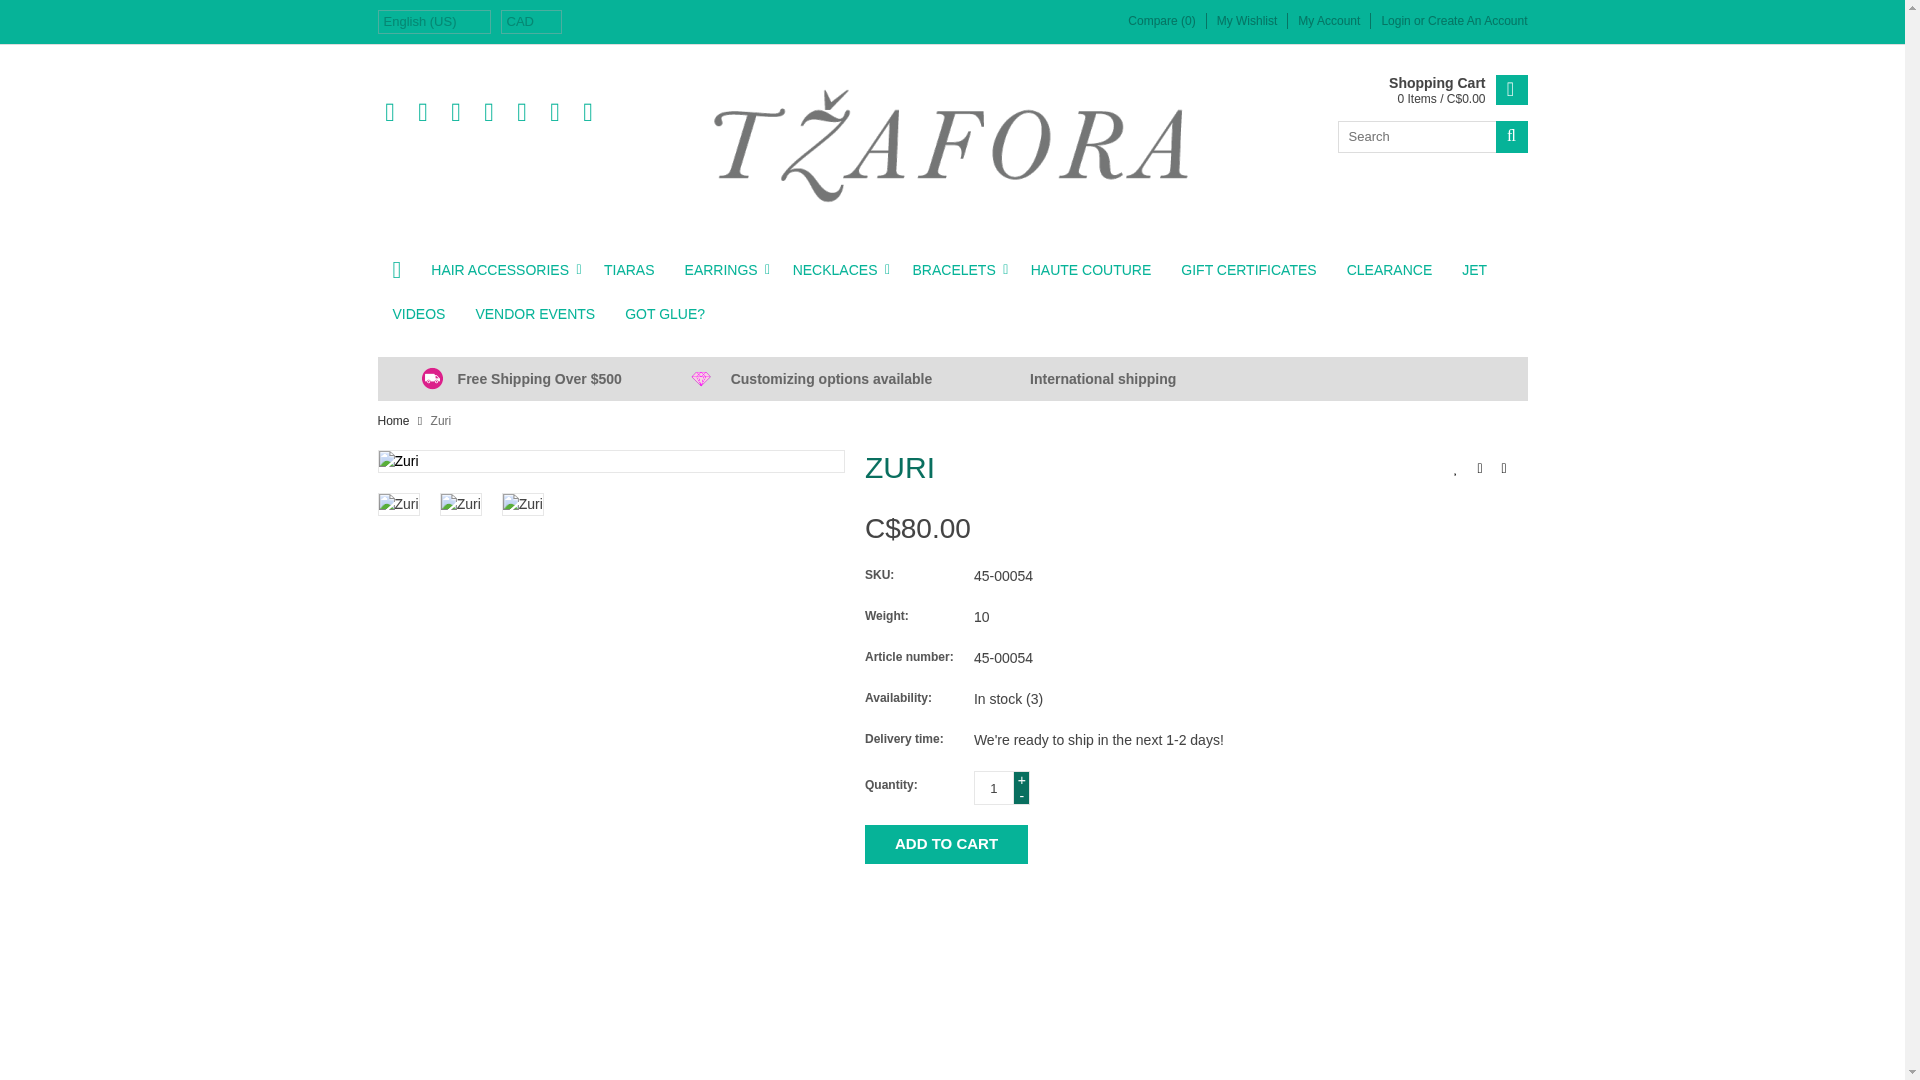 The height and width of the screenshot is (1080, 1920). What do you see at coordinates (588, 114) in the screenshot?
I see `Instagram Tzafora` at bounding box center [588, 114].